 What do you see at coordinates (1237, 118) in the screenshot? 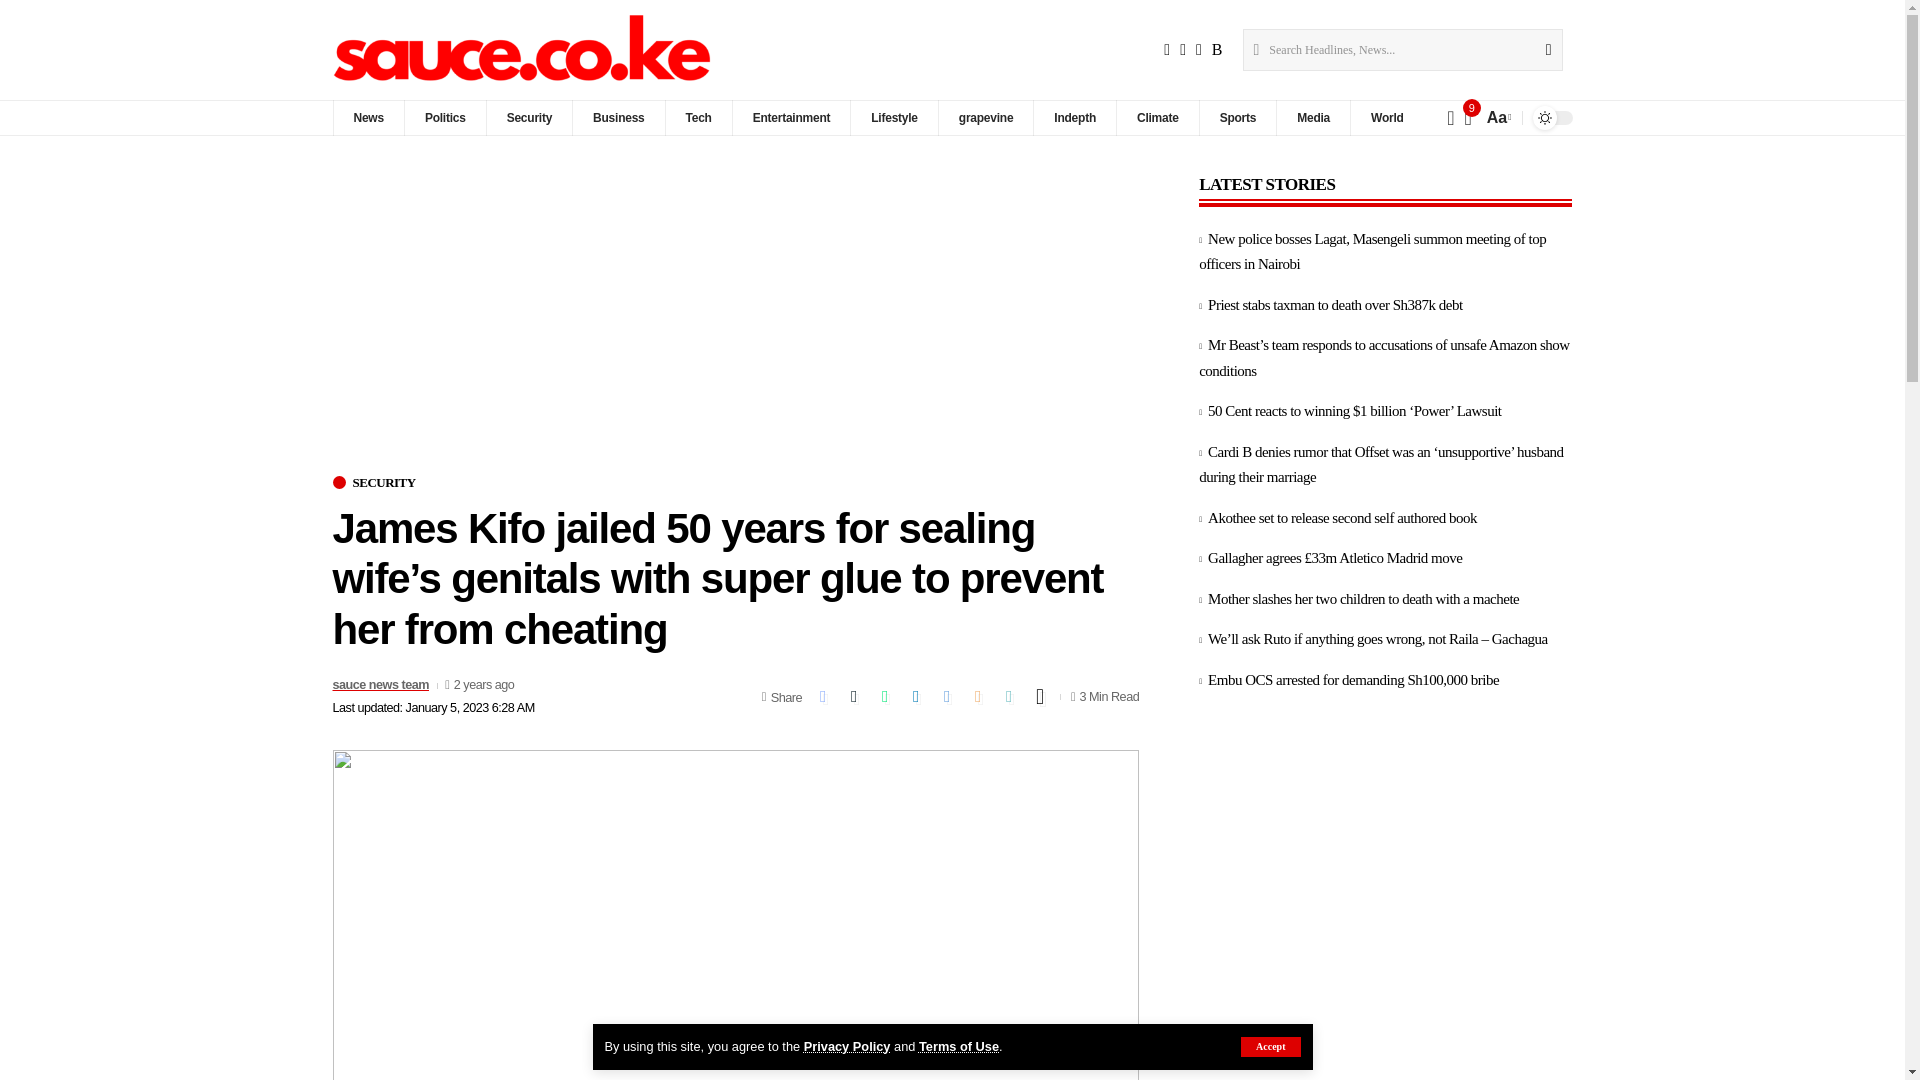
I see `Sports` at bounding box center [1237, 118].